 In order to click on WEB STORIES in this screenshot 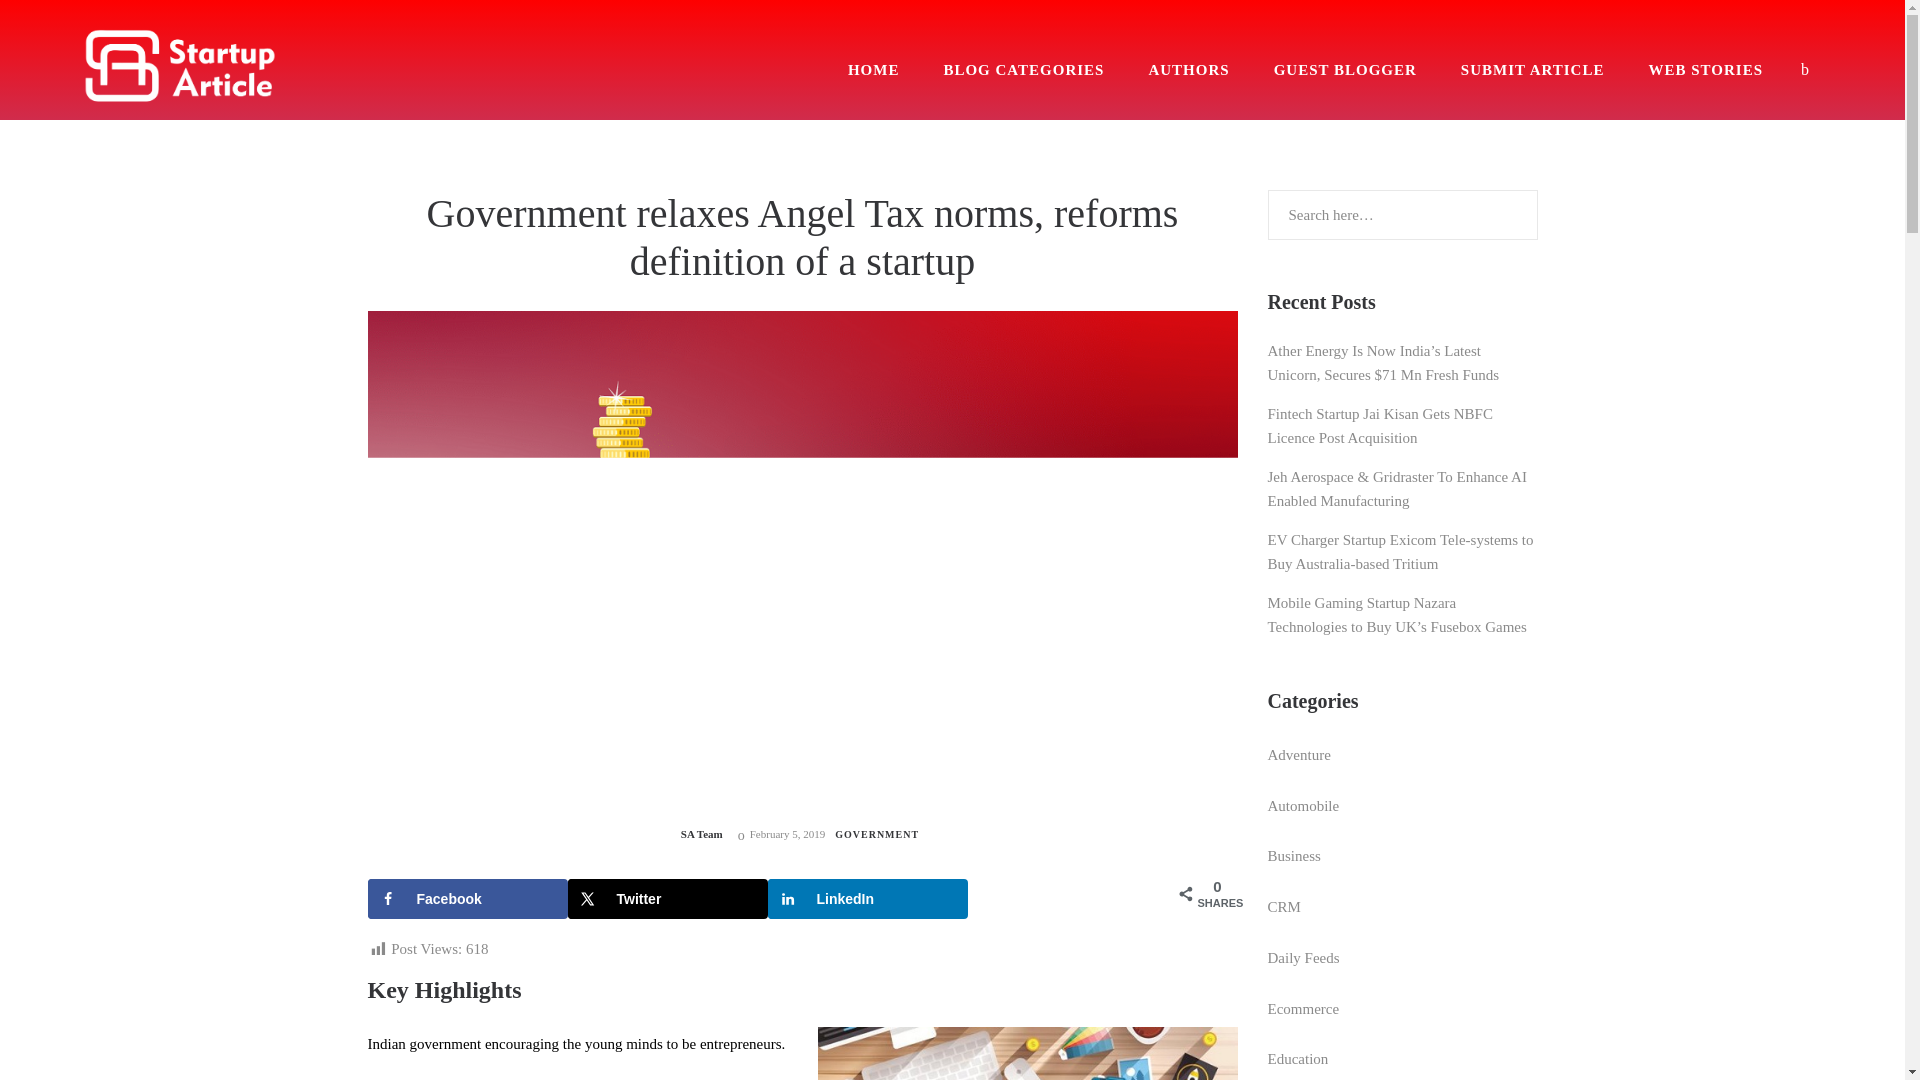, I will do `click(1704, 69)`.